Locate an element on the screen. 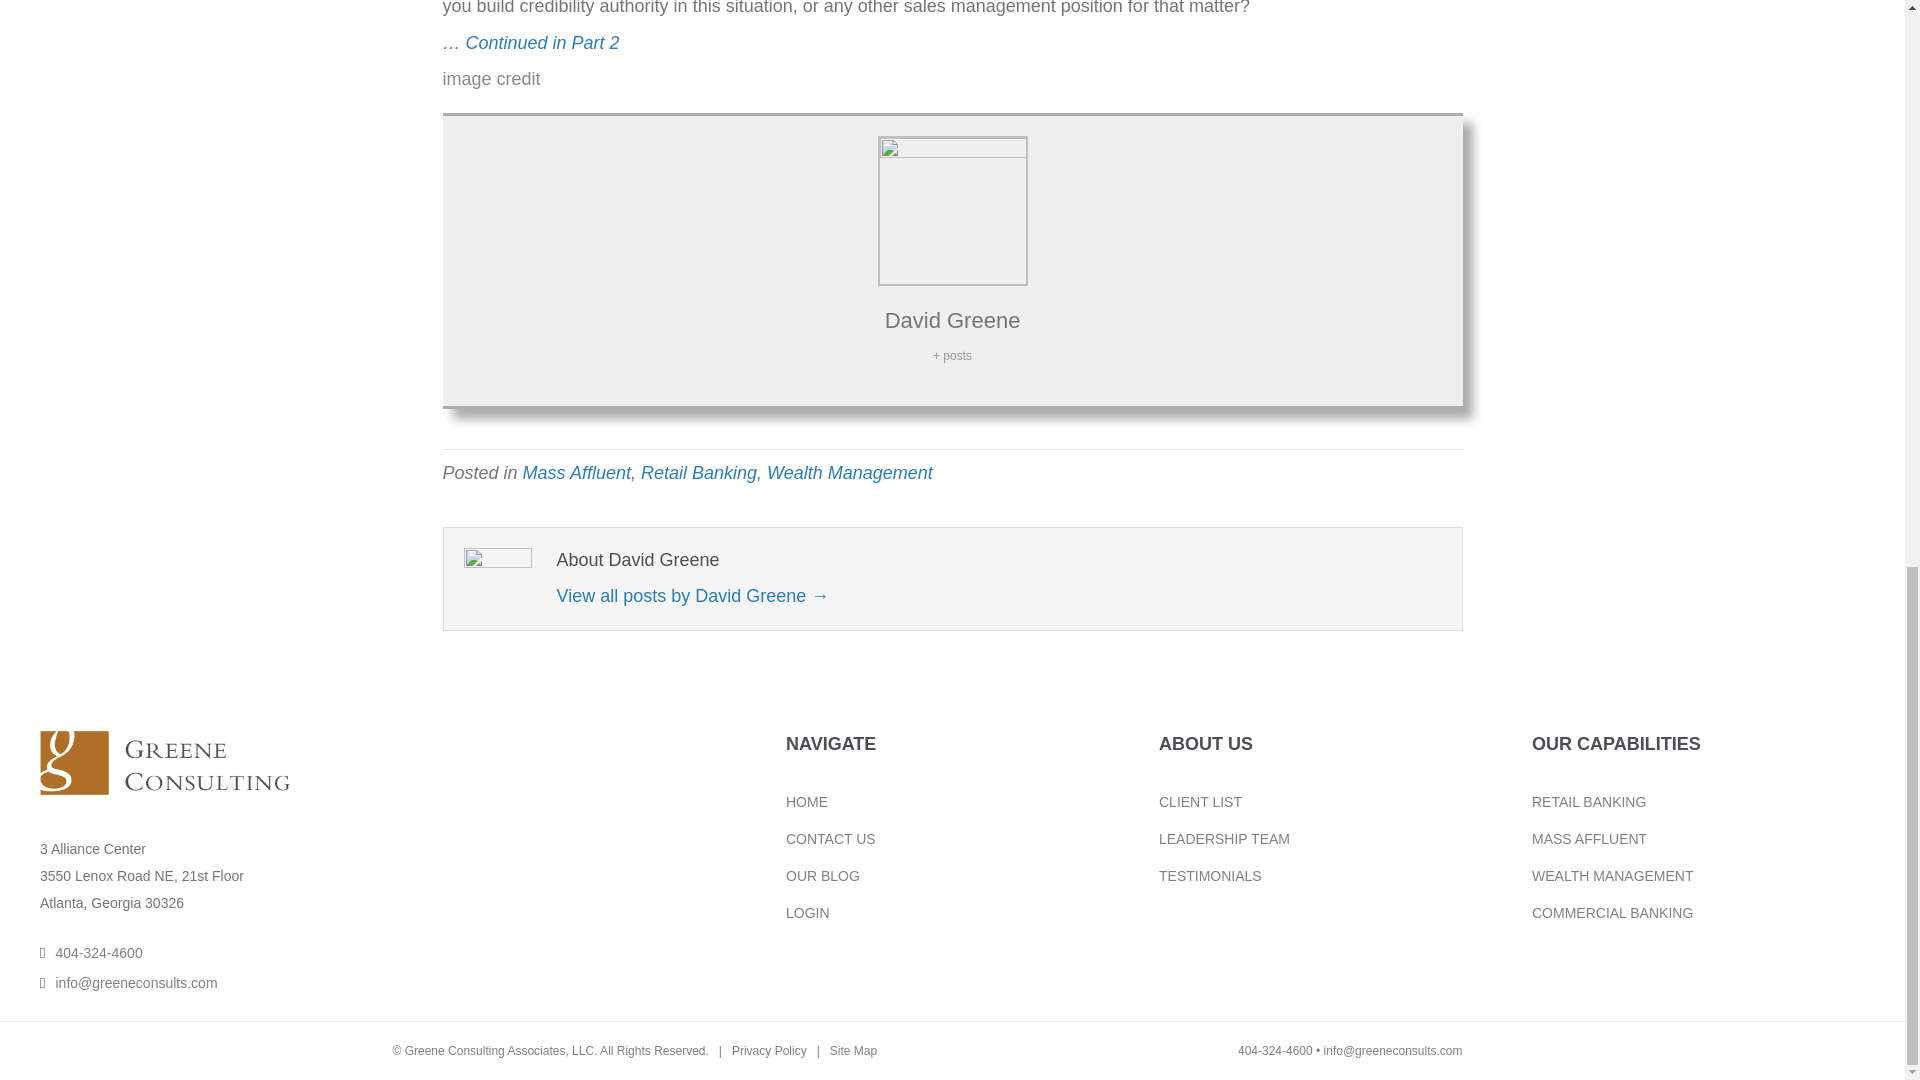 This screenshot has height=1080, width=1920. footer-logo is located at coordinates (164, 763).